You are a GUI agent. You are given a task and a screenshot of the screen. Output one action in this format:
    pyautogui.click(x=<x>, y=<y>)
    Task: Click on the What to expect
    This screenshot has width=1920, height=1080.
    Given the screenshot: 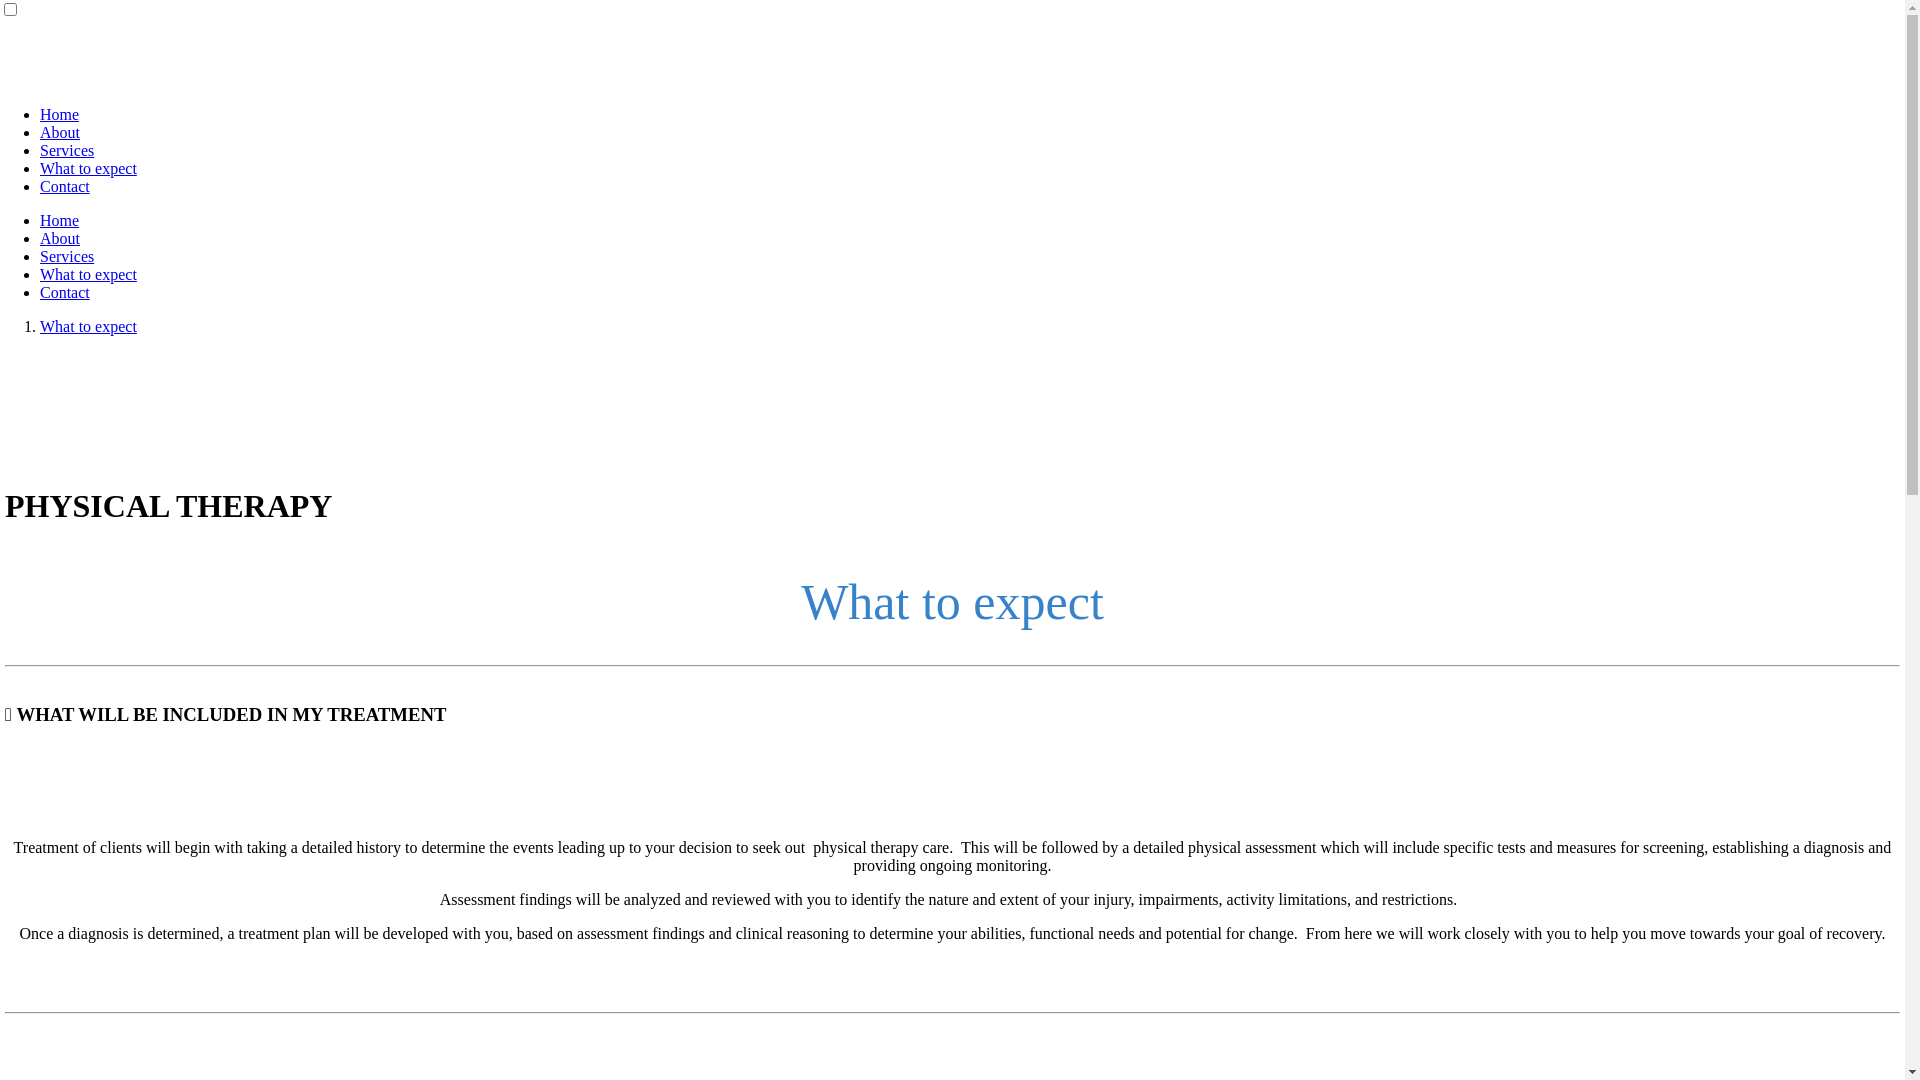 What is the action you would take?
    pyautogui.click(x=88, y=274)
    